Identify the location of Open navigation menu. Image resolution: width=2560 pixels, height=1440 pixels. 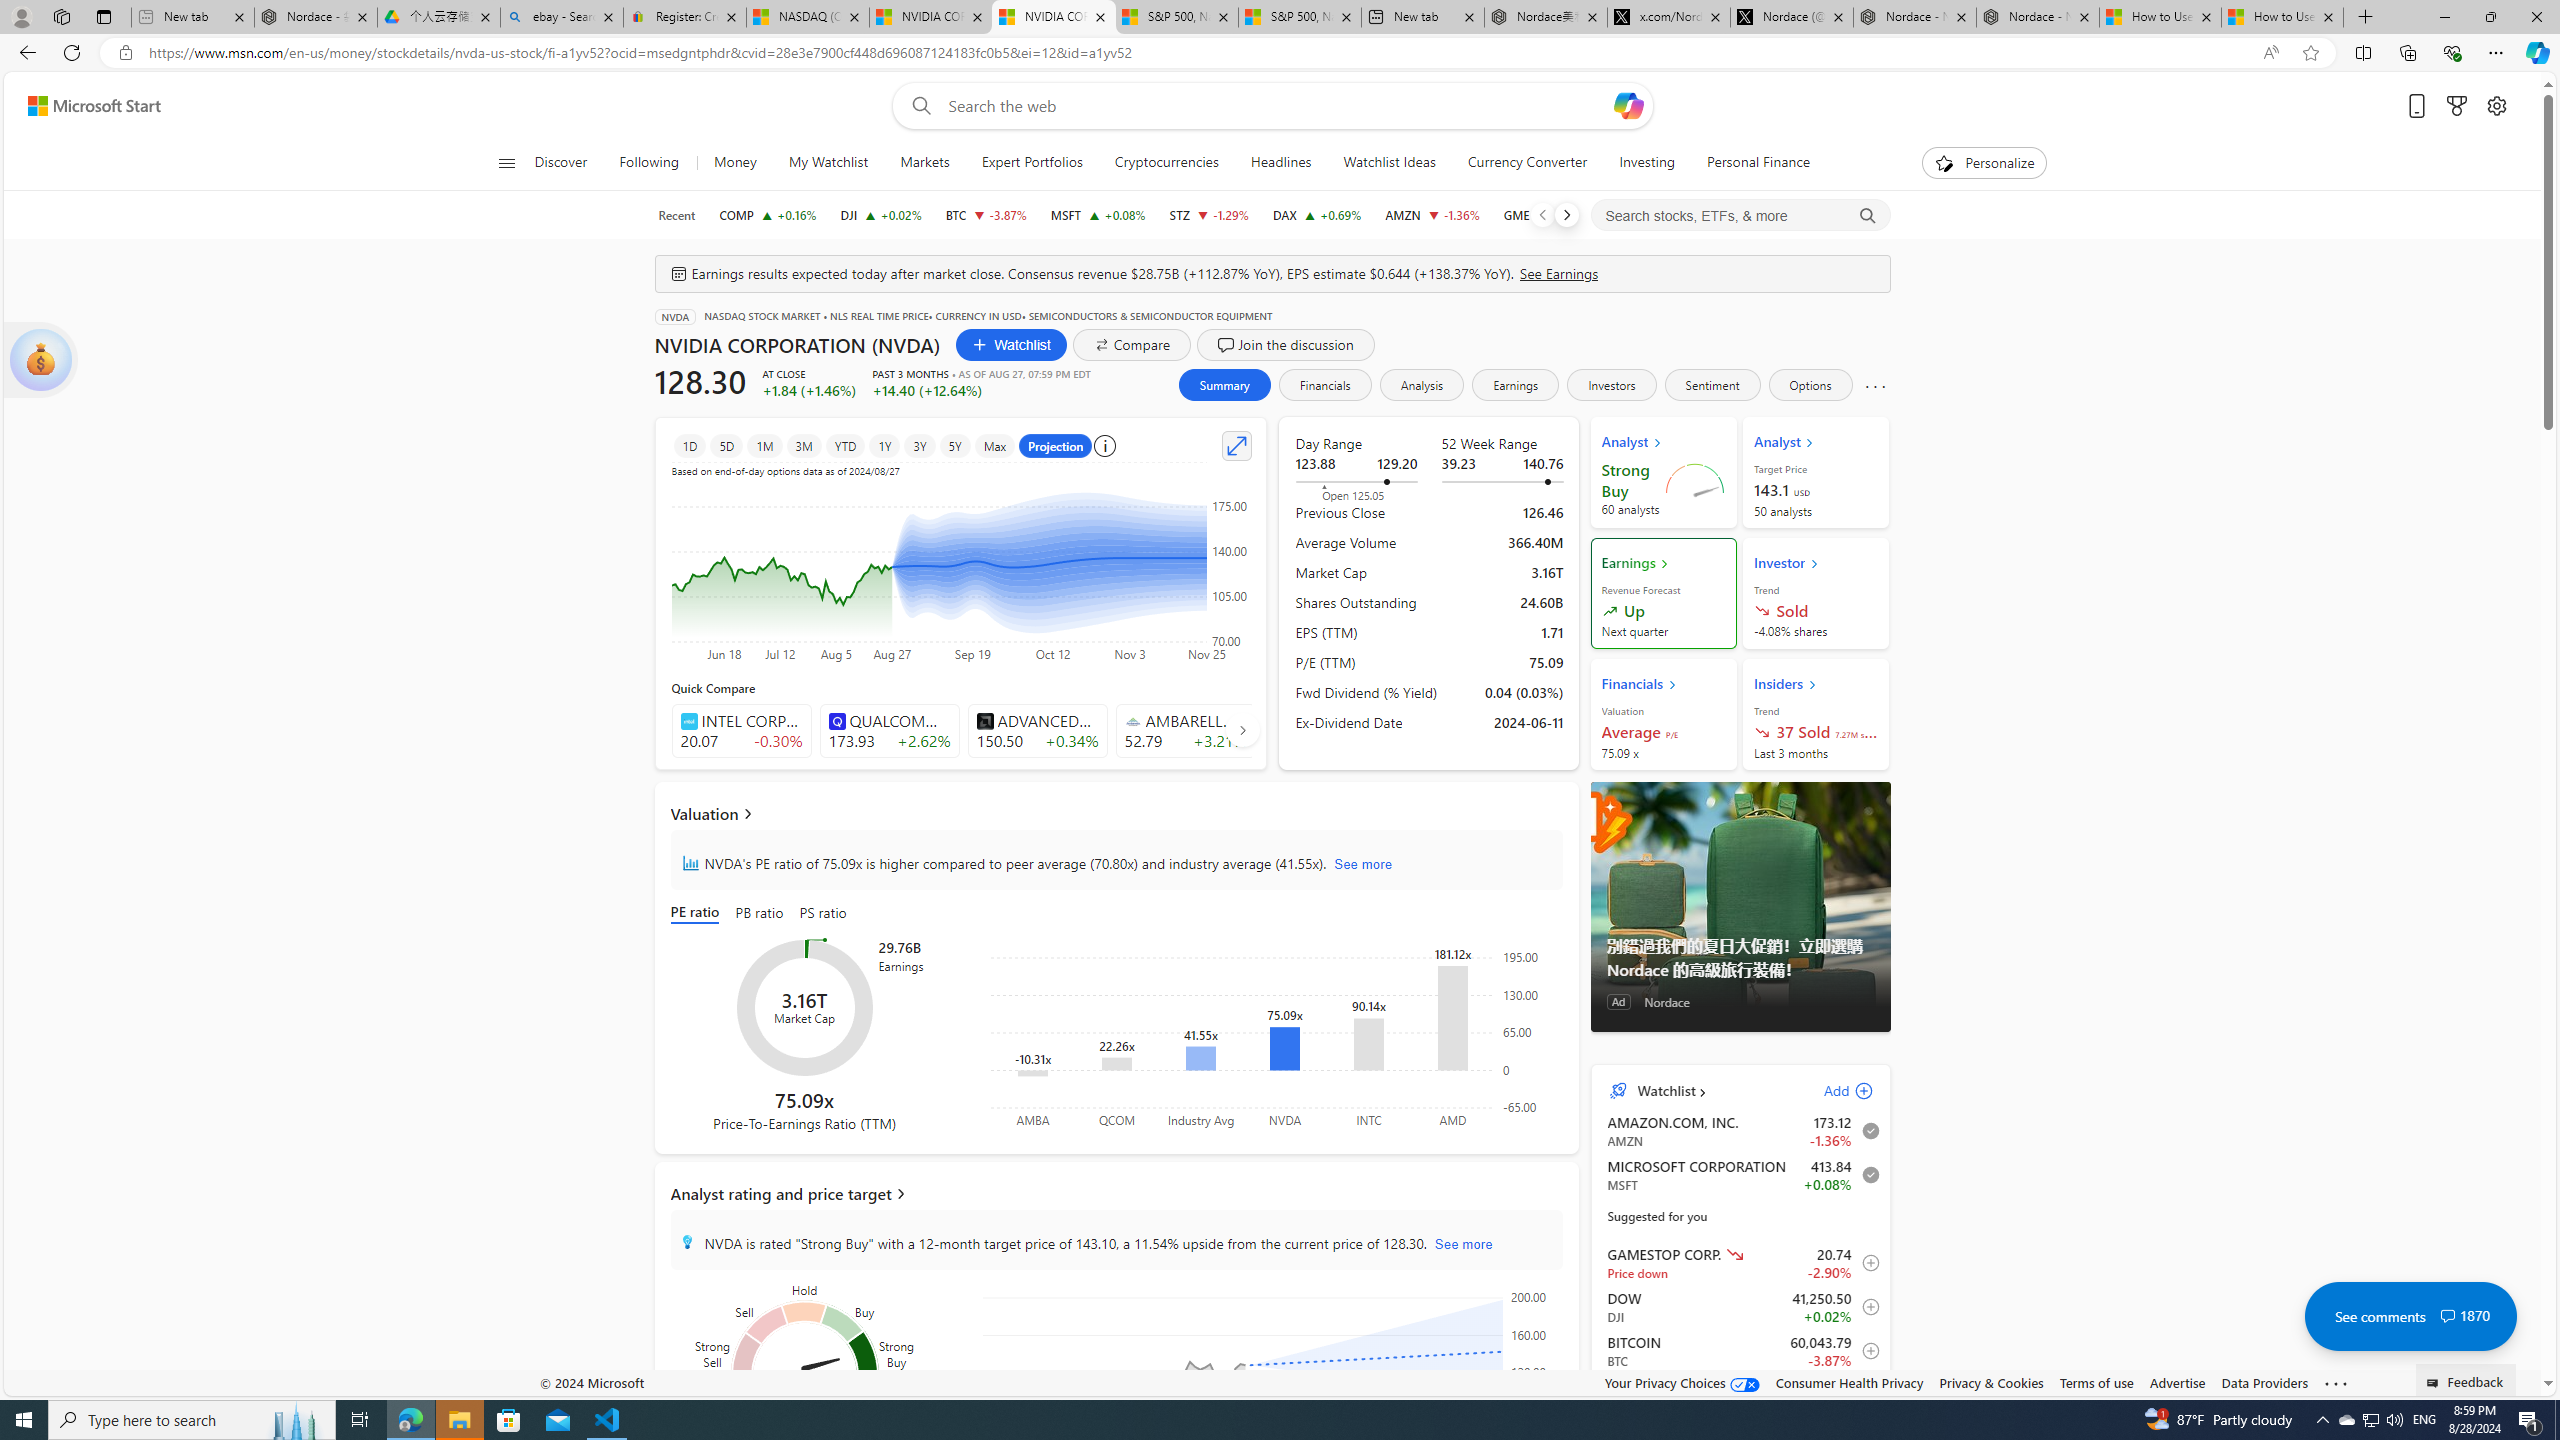
(505, 162).